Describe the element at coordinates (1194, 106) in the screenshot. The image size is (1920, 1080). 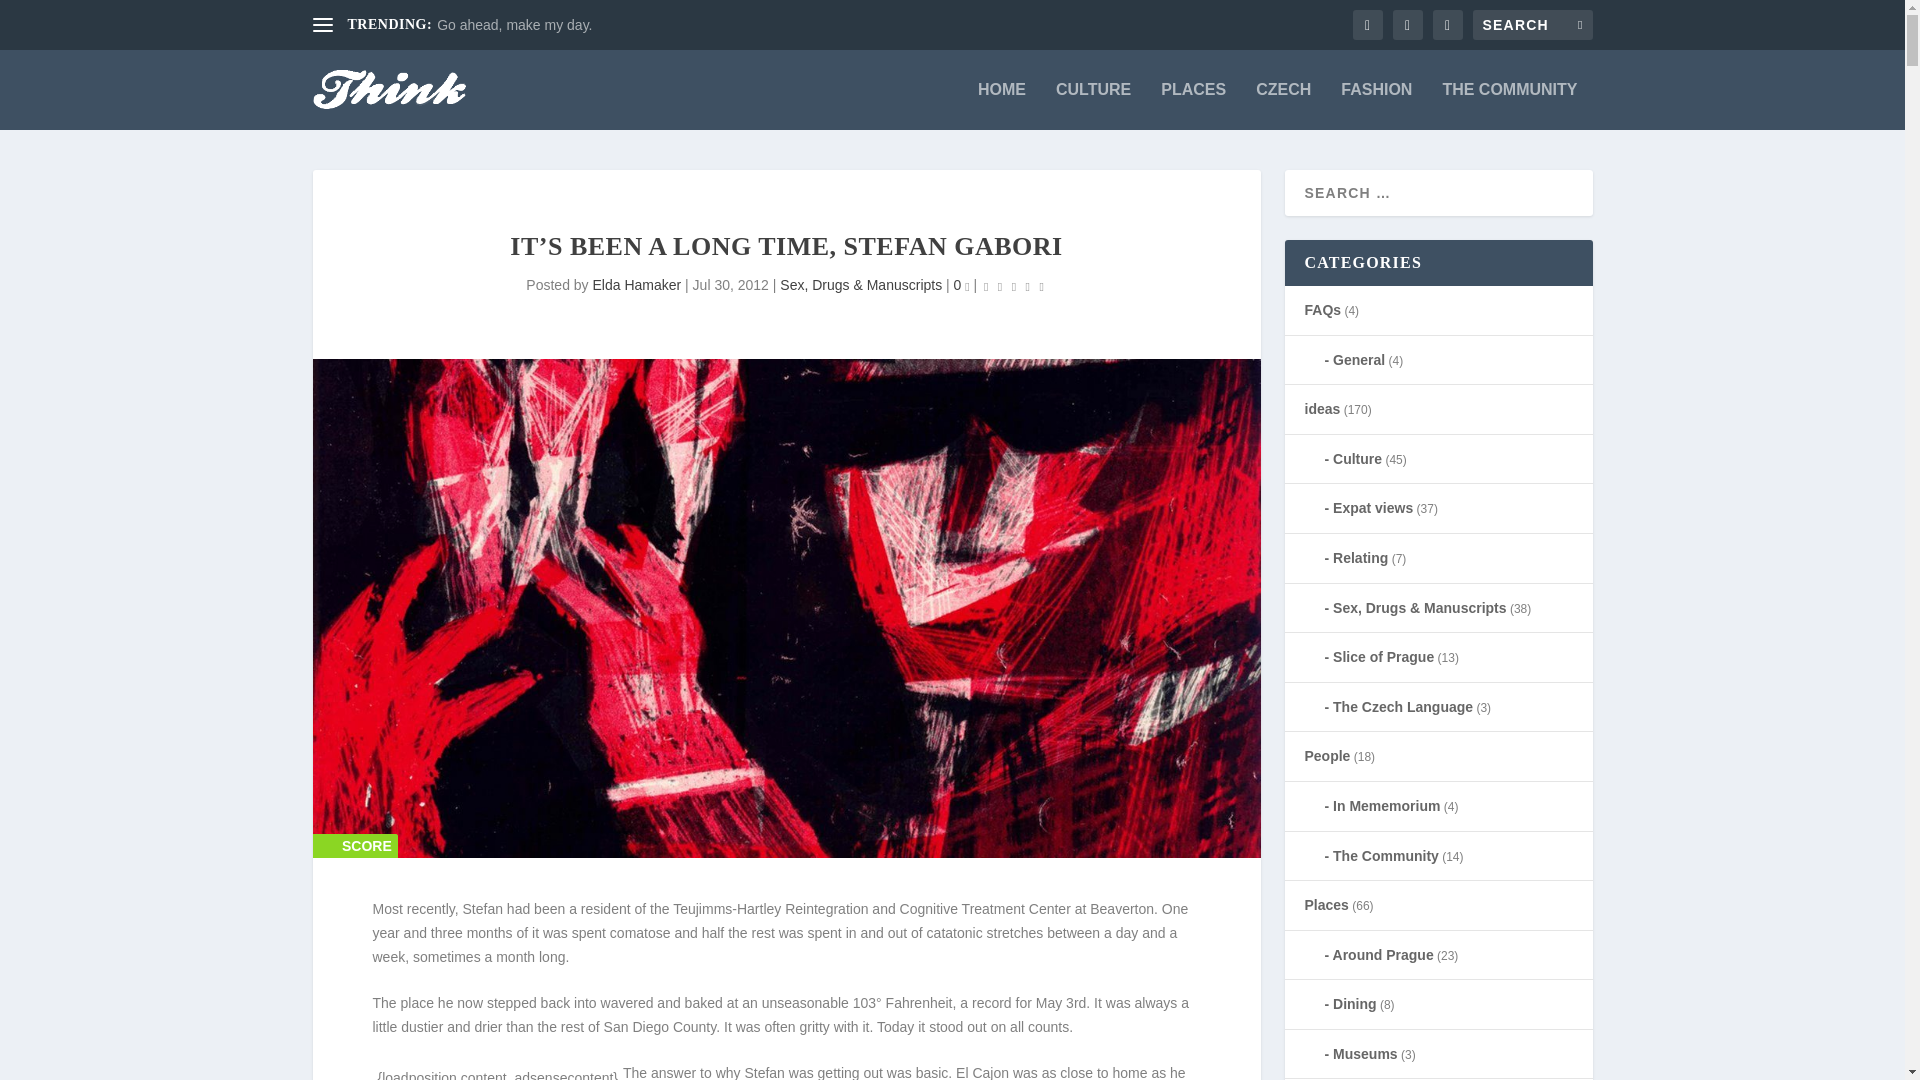
I see `PLACES` at that location.